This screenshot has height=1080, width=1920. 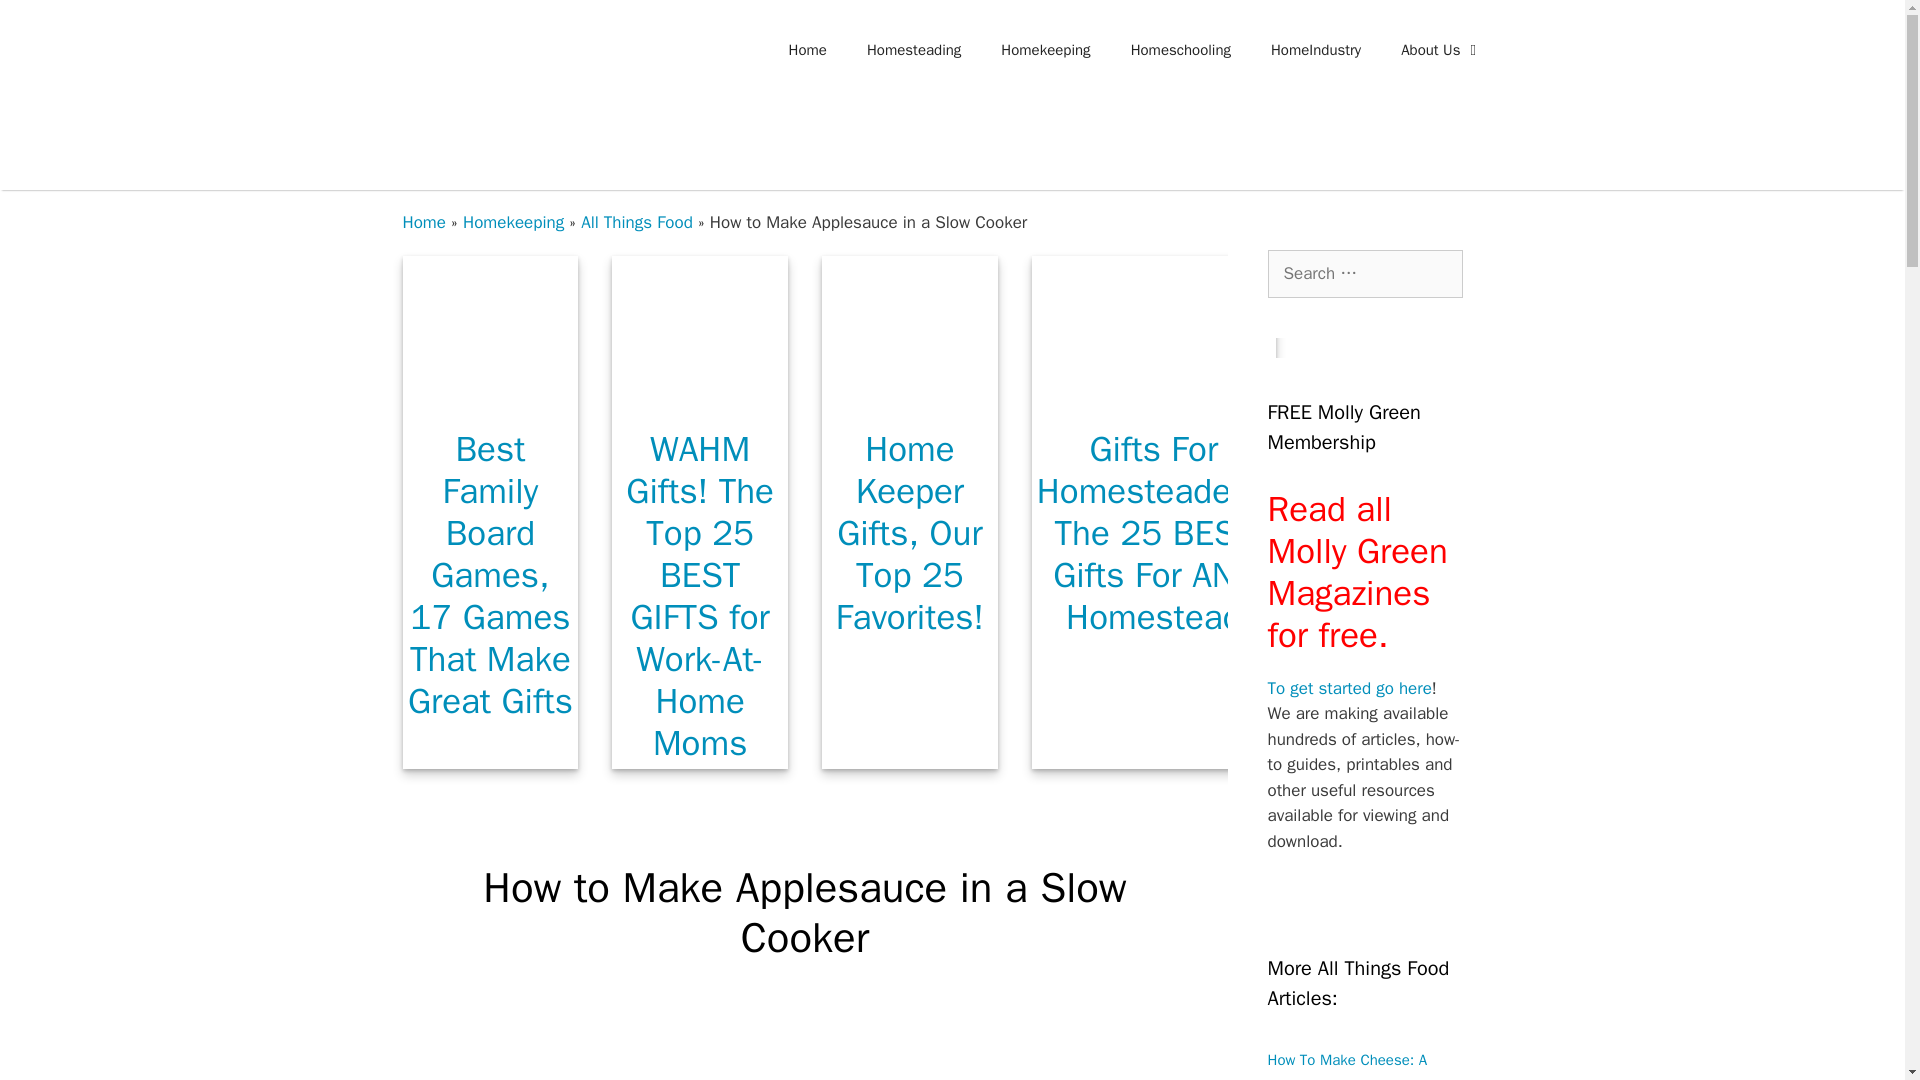 What do you see at coordinates (700, 397) in the screenshot?
I see `WAHM Gifts! The Top 25 BEST GIFTS for Work-At-Home Moms` at bounding box center [700, 397].